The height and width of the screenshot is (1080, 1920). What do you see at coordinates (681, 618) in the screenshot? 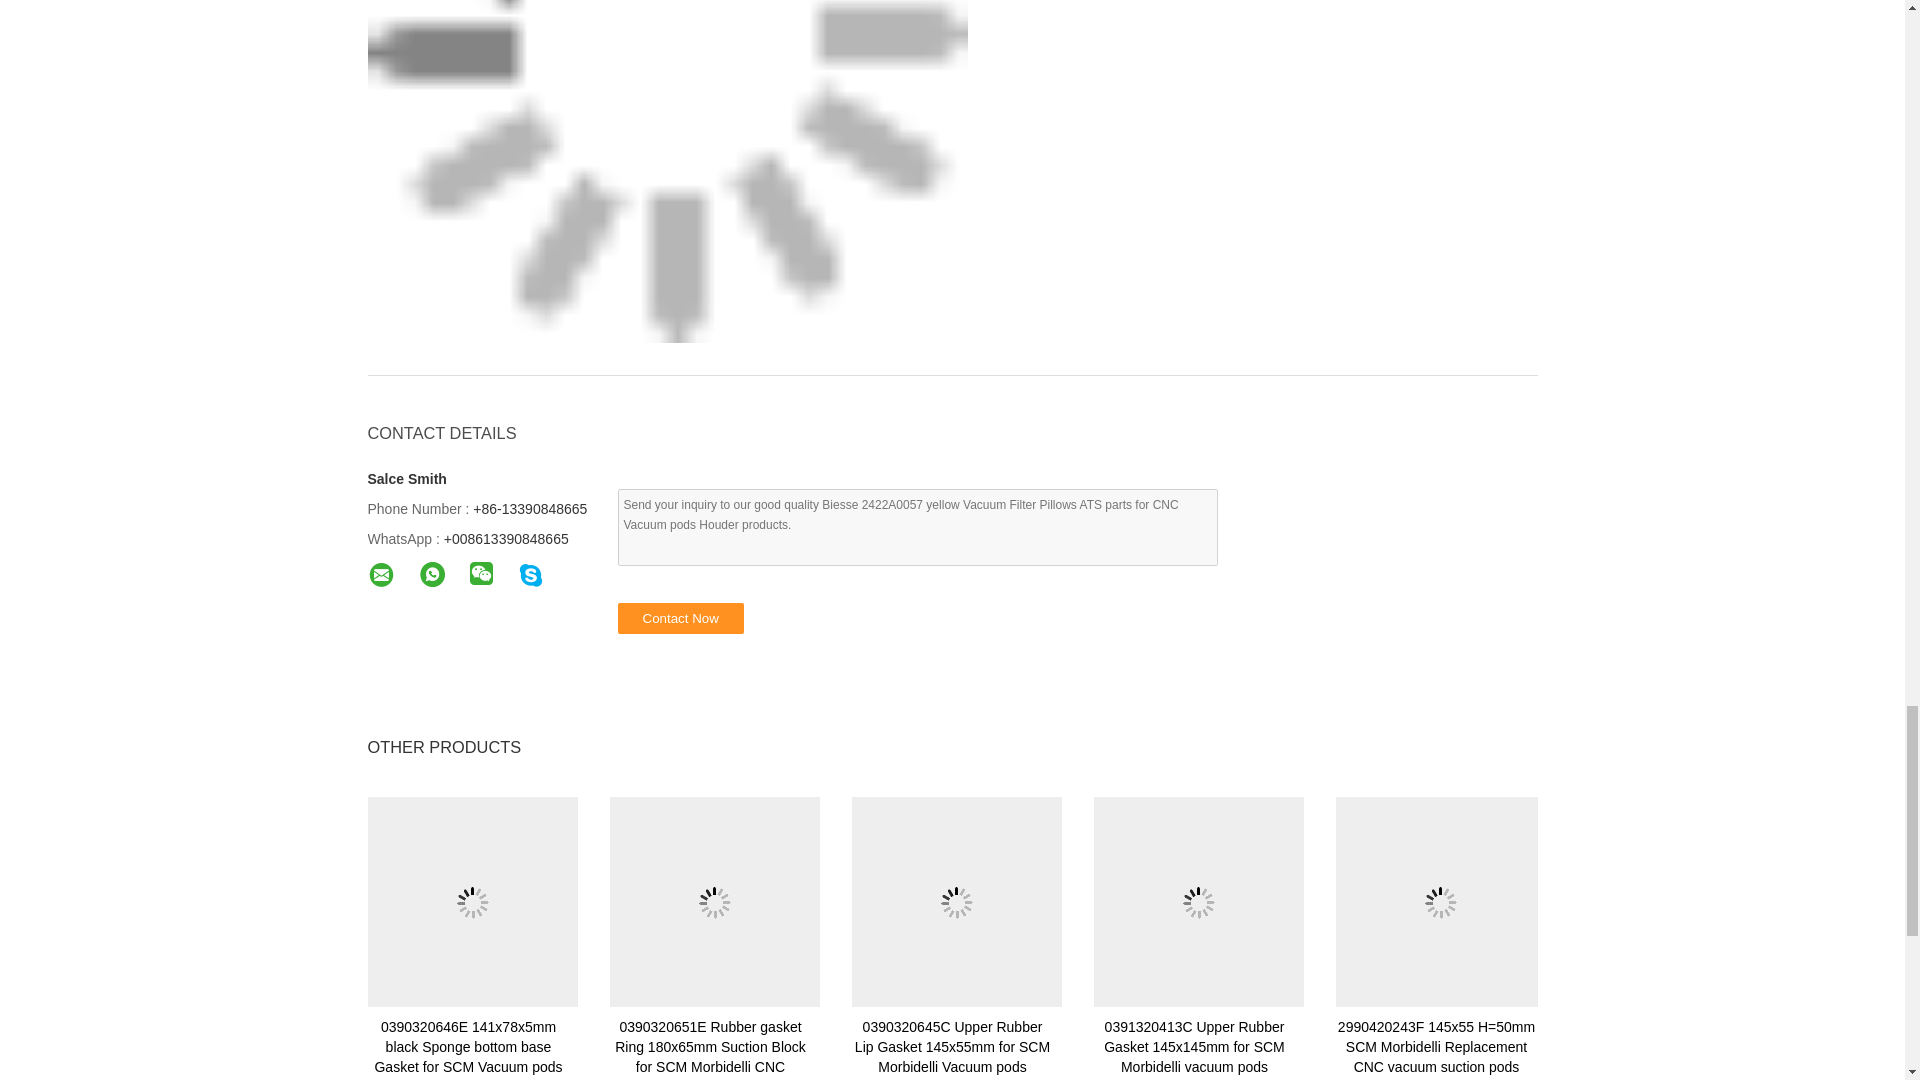
I see `Contact Now` at bounding box center [681, 618].